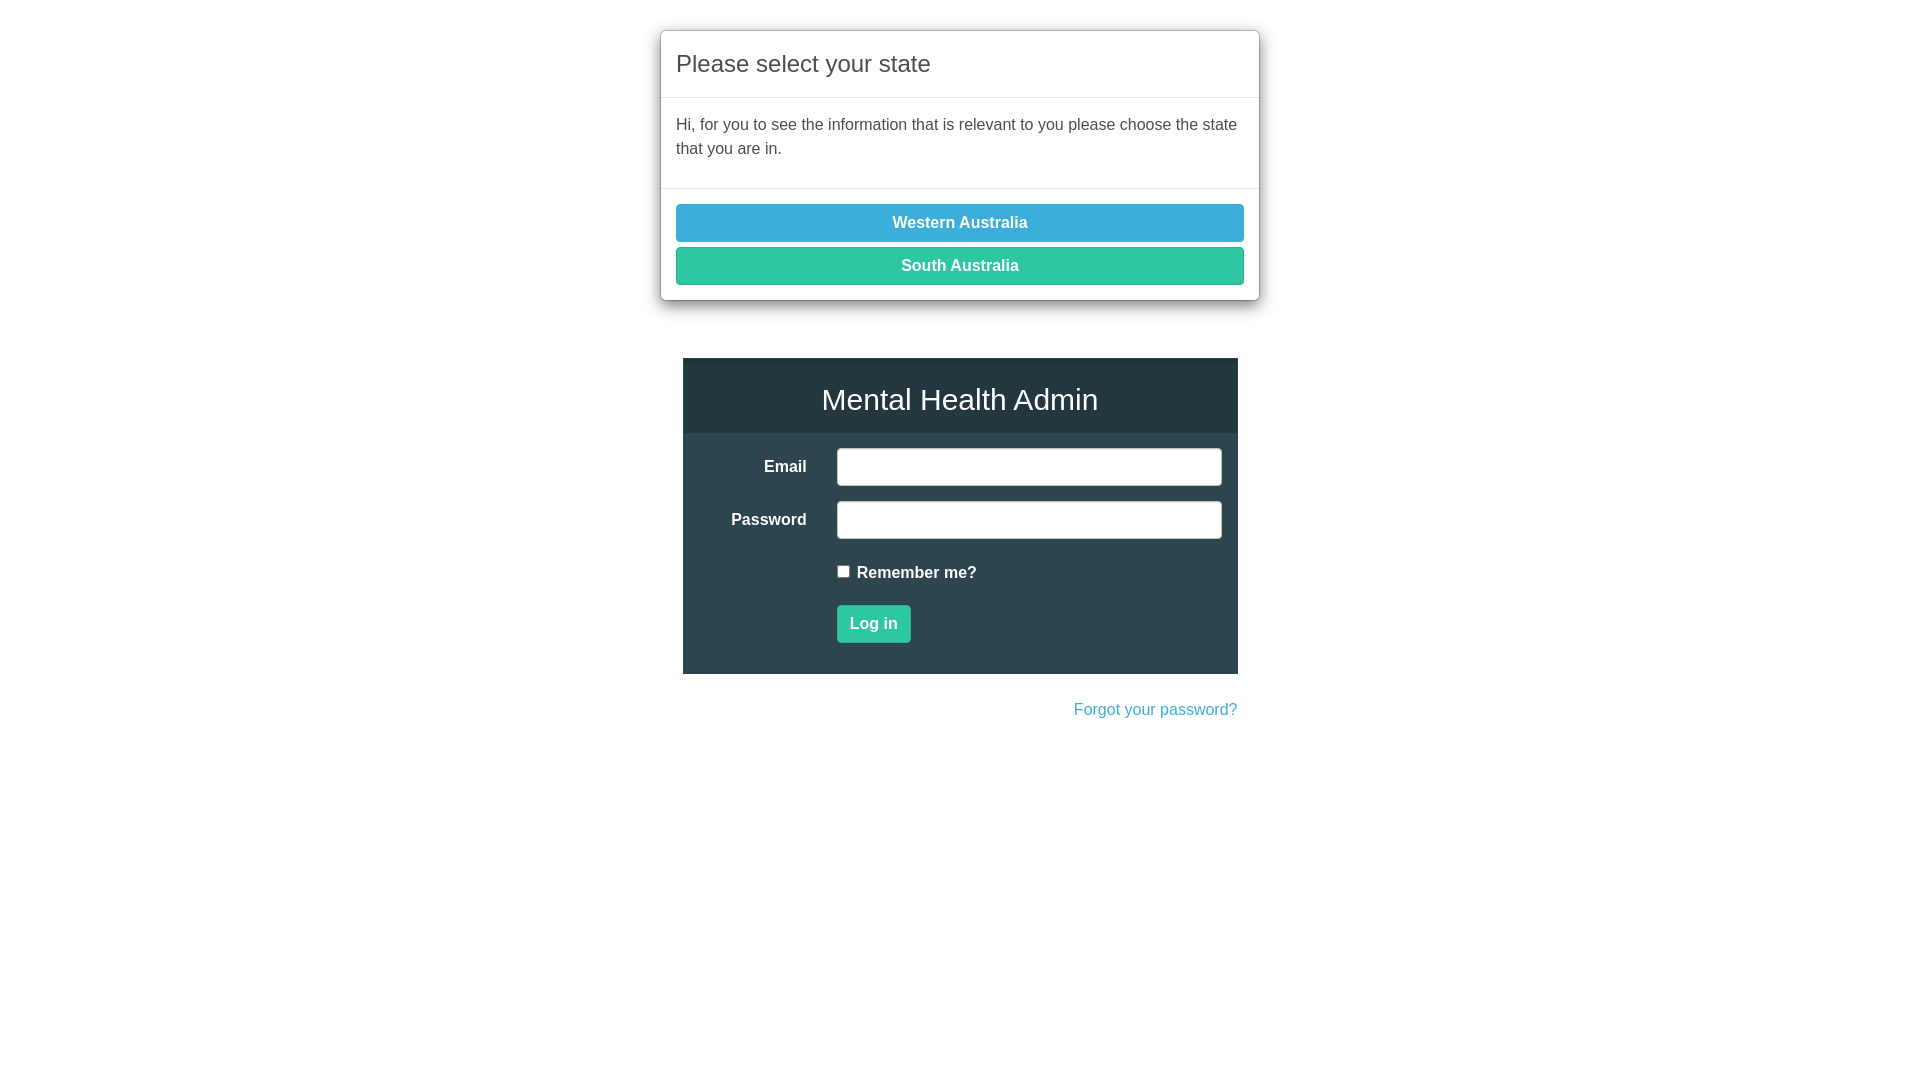 This screenshot has height=1080, width=1920. I want to click on Western Australia, so click(960, 223).